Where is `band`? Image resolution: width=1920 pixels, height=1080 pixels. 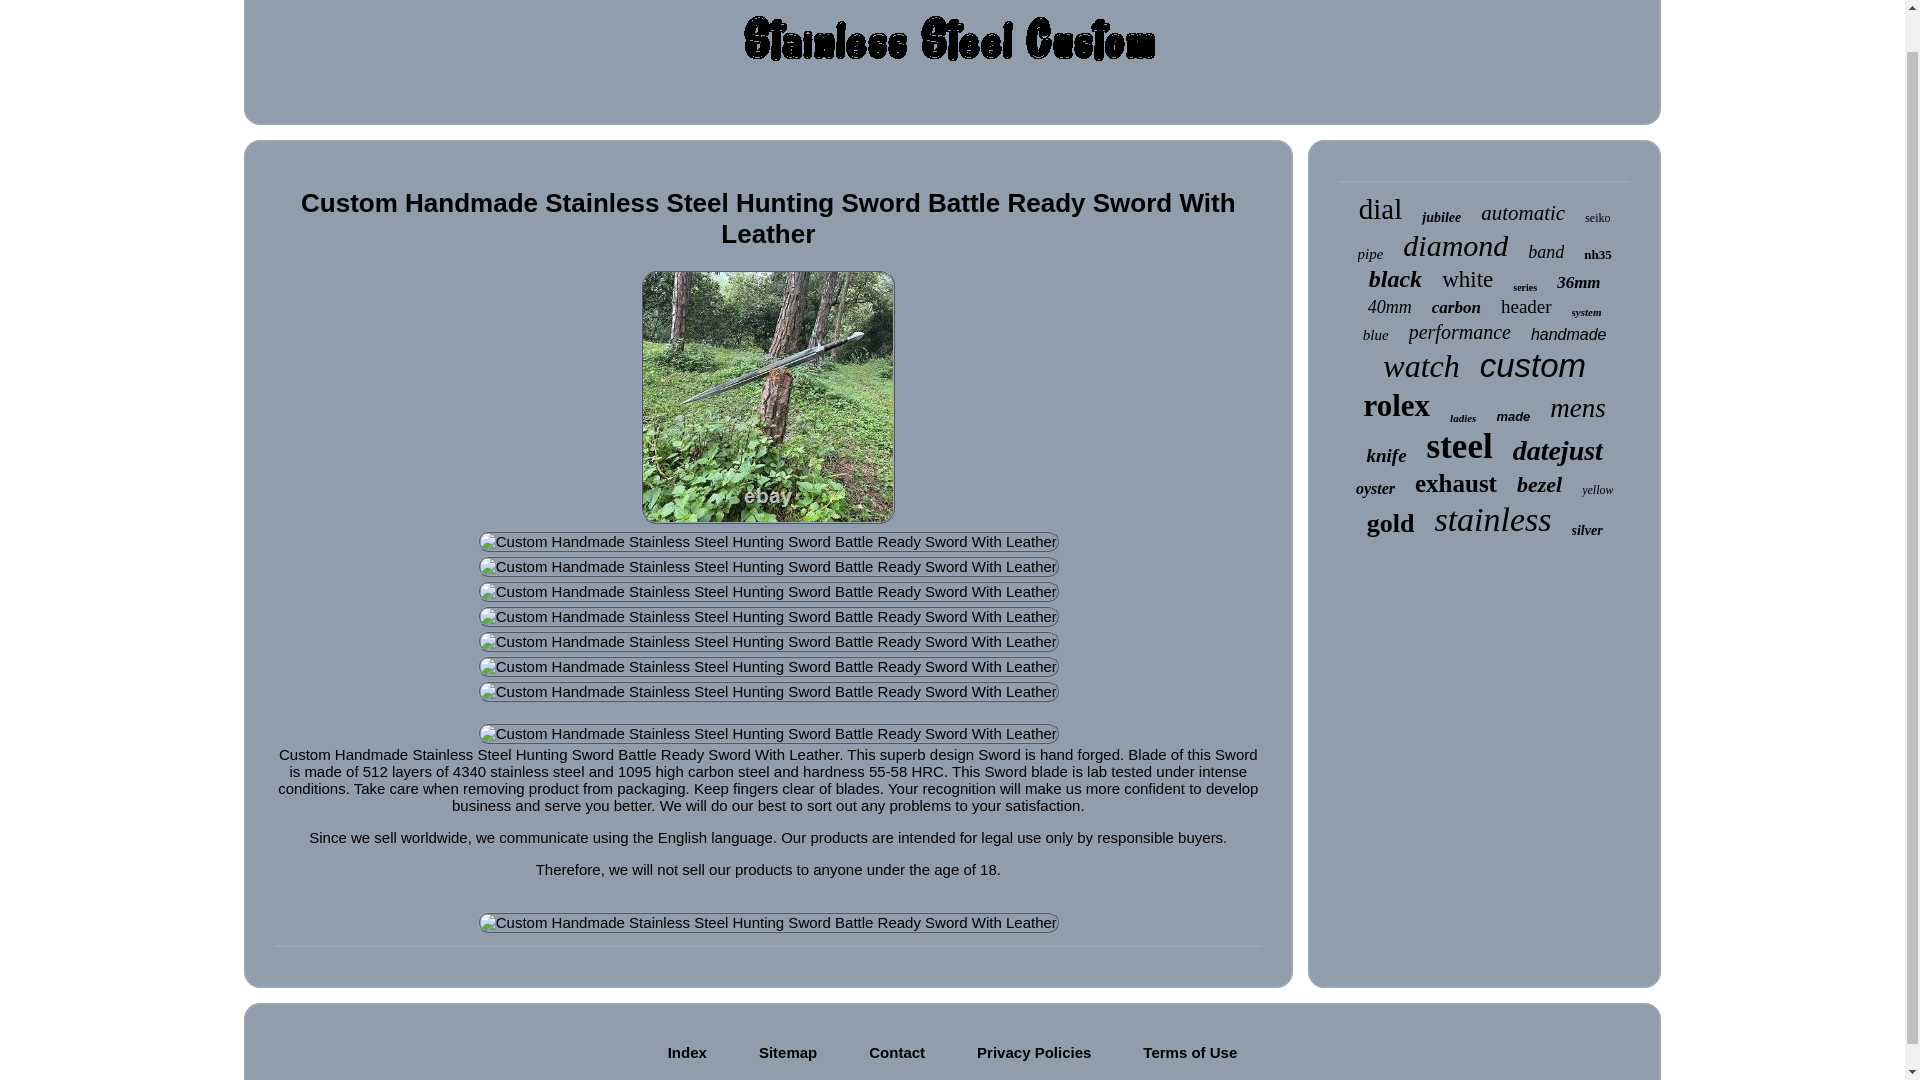 band is located at coordinates (1546, 252).